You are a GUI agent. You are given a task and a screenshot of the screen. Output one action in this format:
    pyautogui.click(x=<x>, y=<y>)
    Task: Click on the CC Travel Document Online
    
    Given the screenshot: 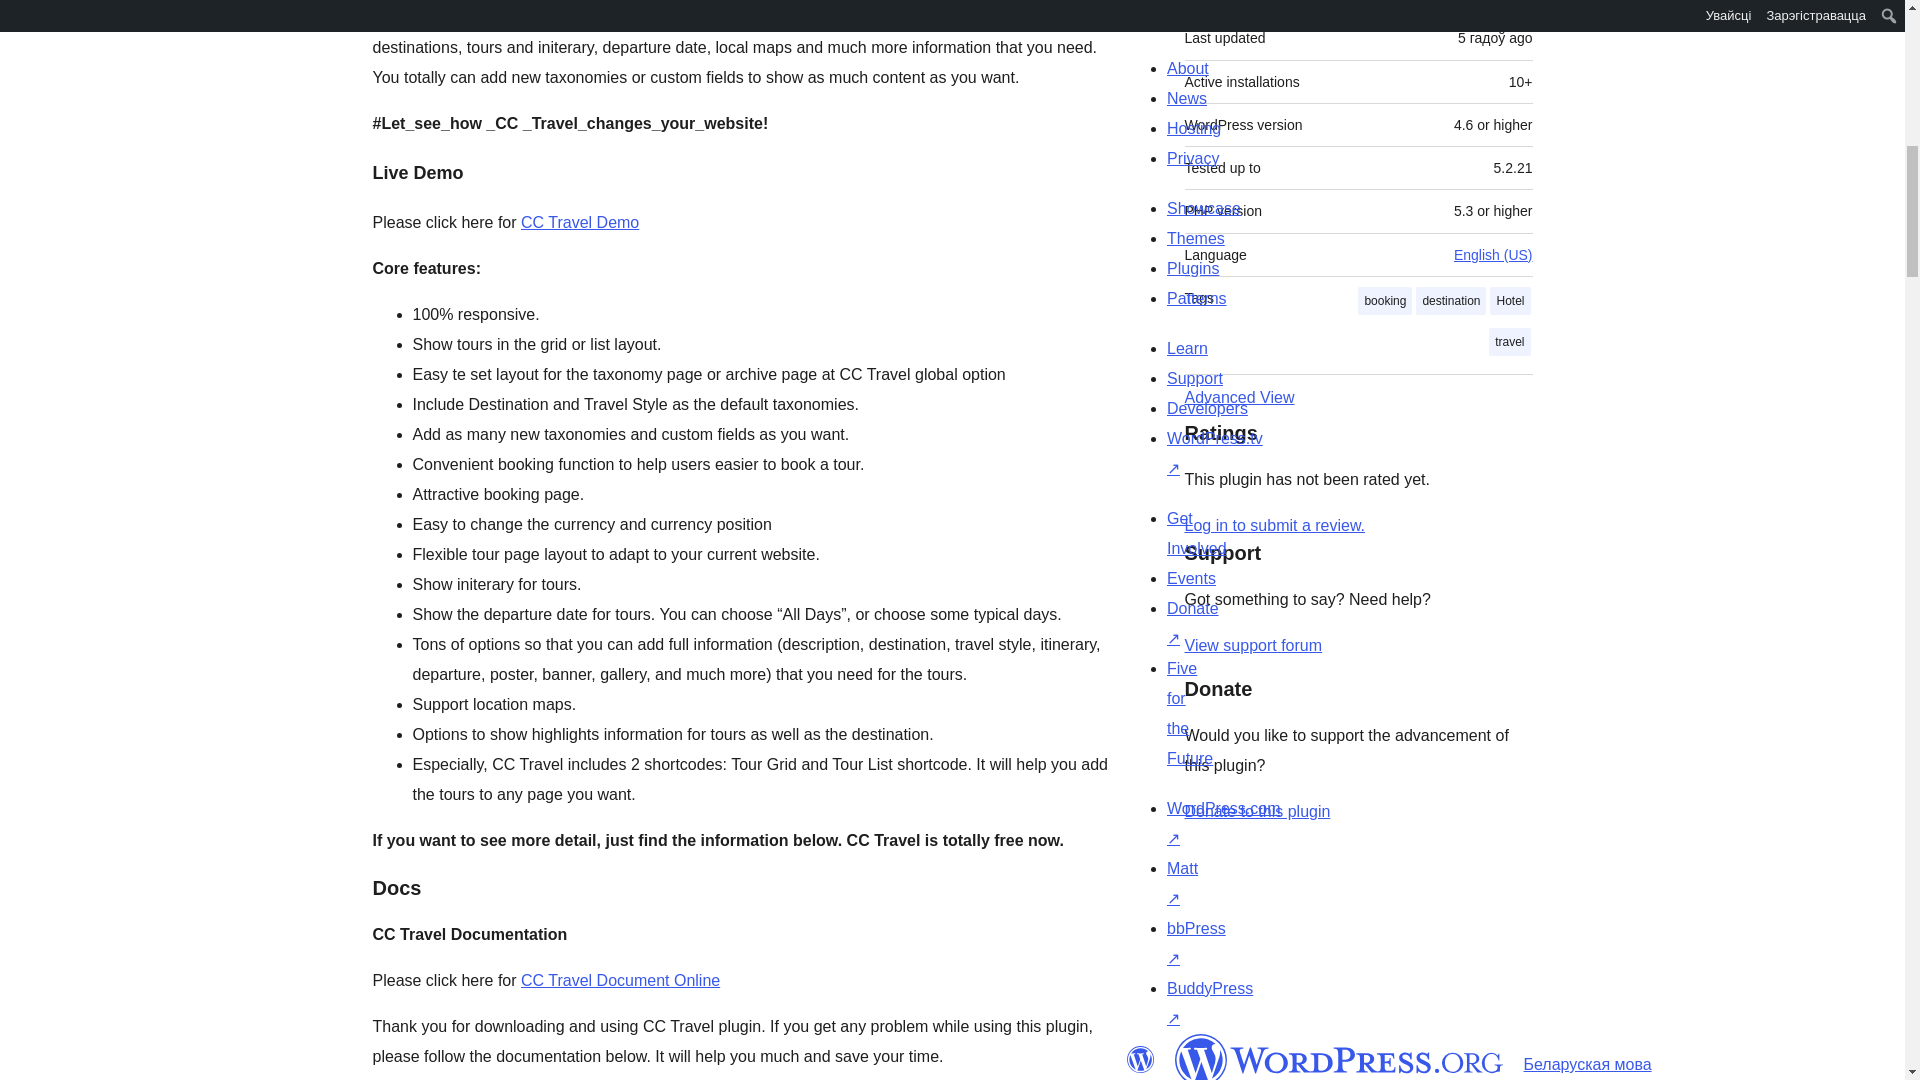 What is the action you would take?
    pyautogui.click(x=620, y=980)
    